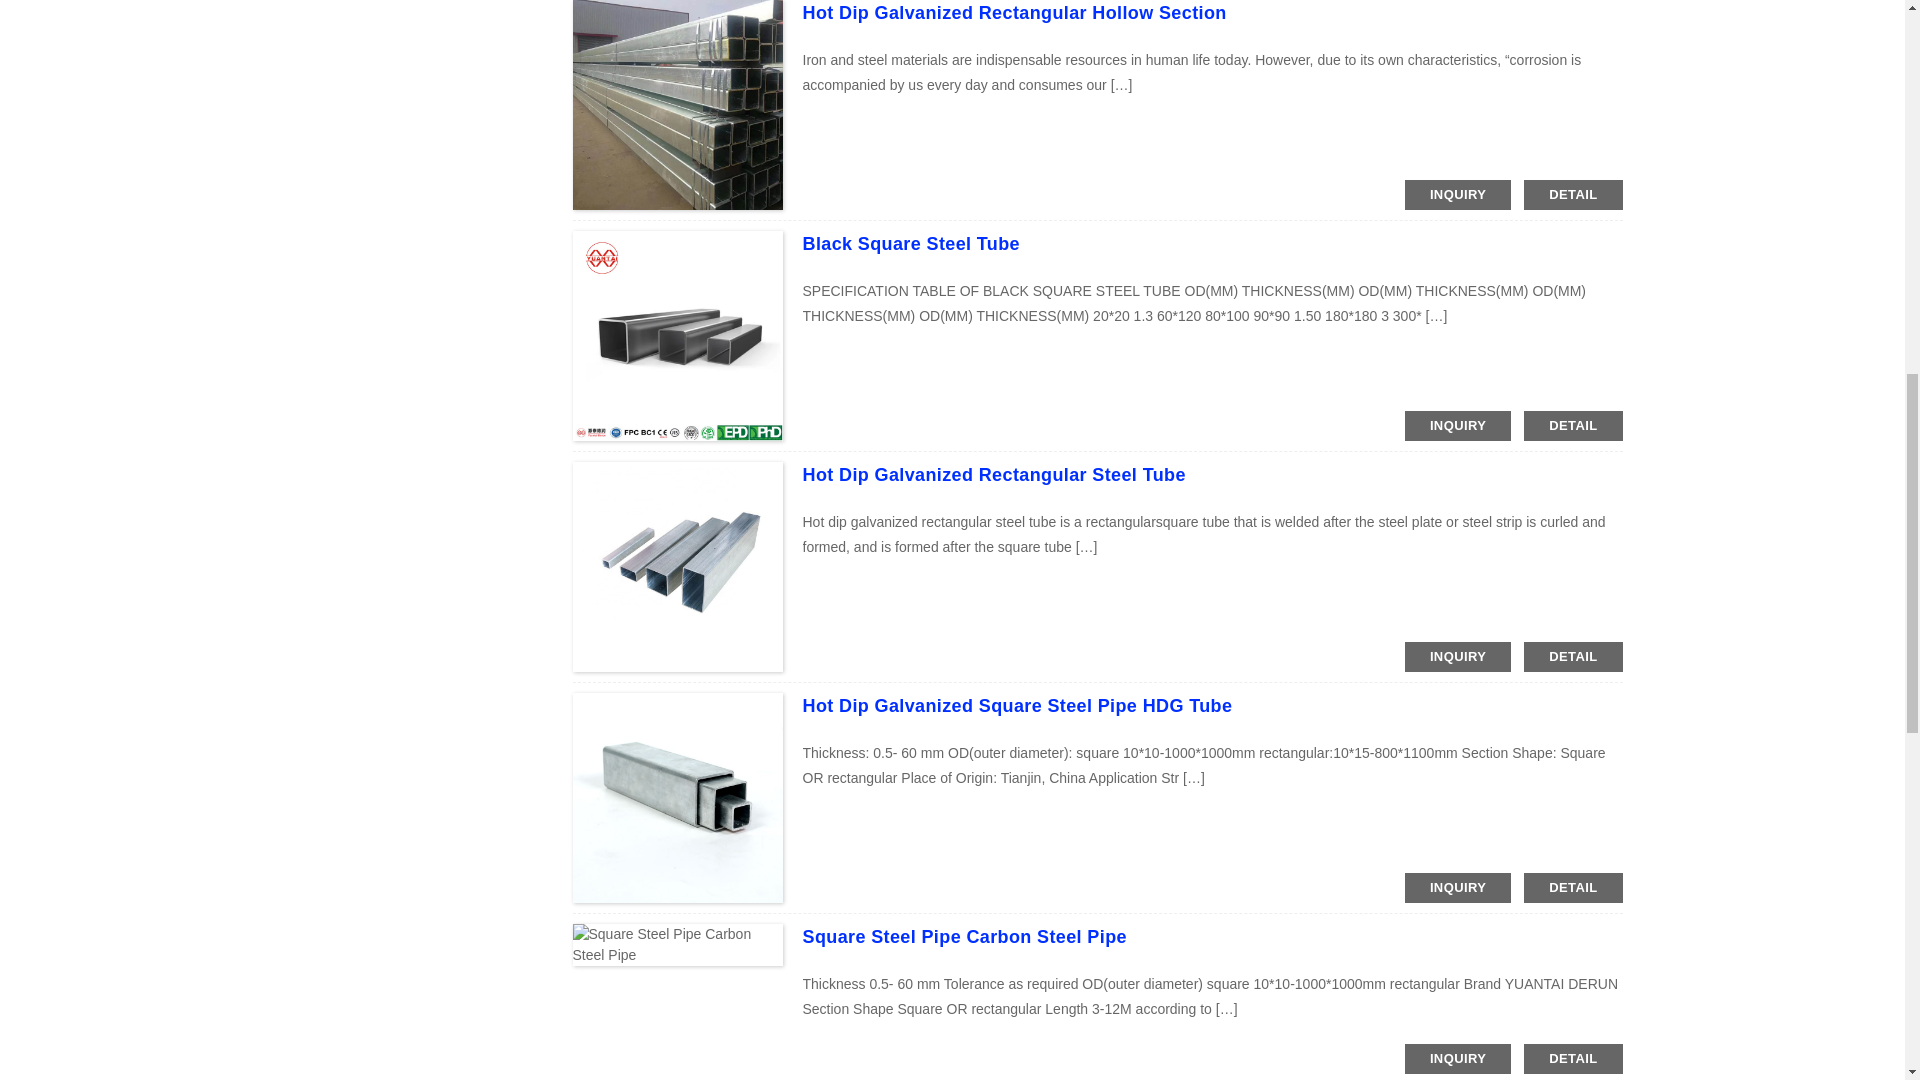 The image size is (1920, 1080). I want to click on Hot Dip Galvanized Rectangular Hollow Section, so click(1014, 12).